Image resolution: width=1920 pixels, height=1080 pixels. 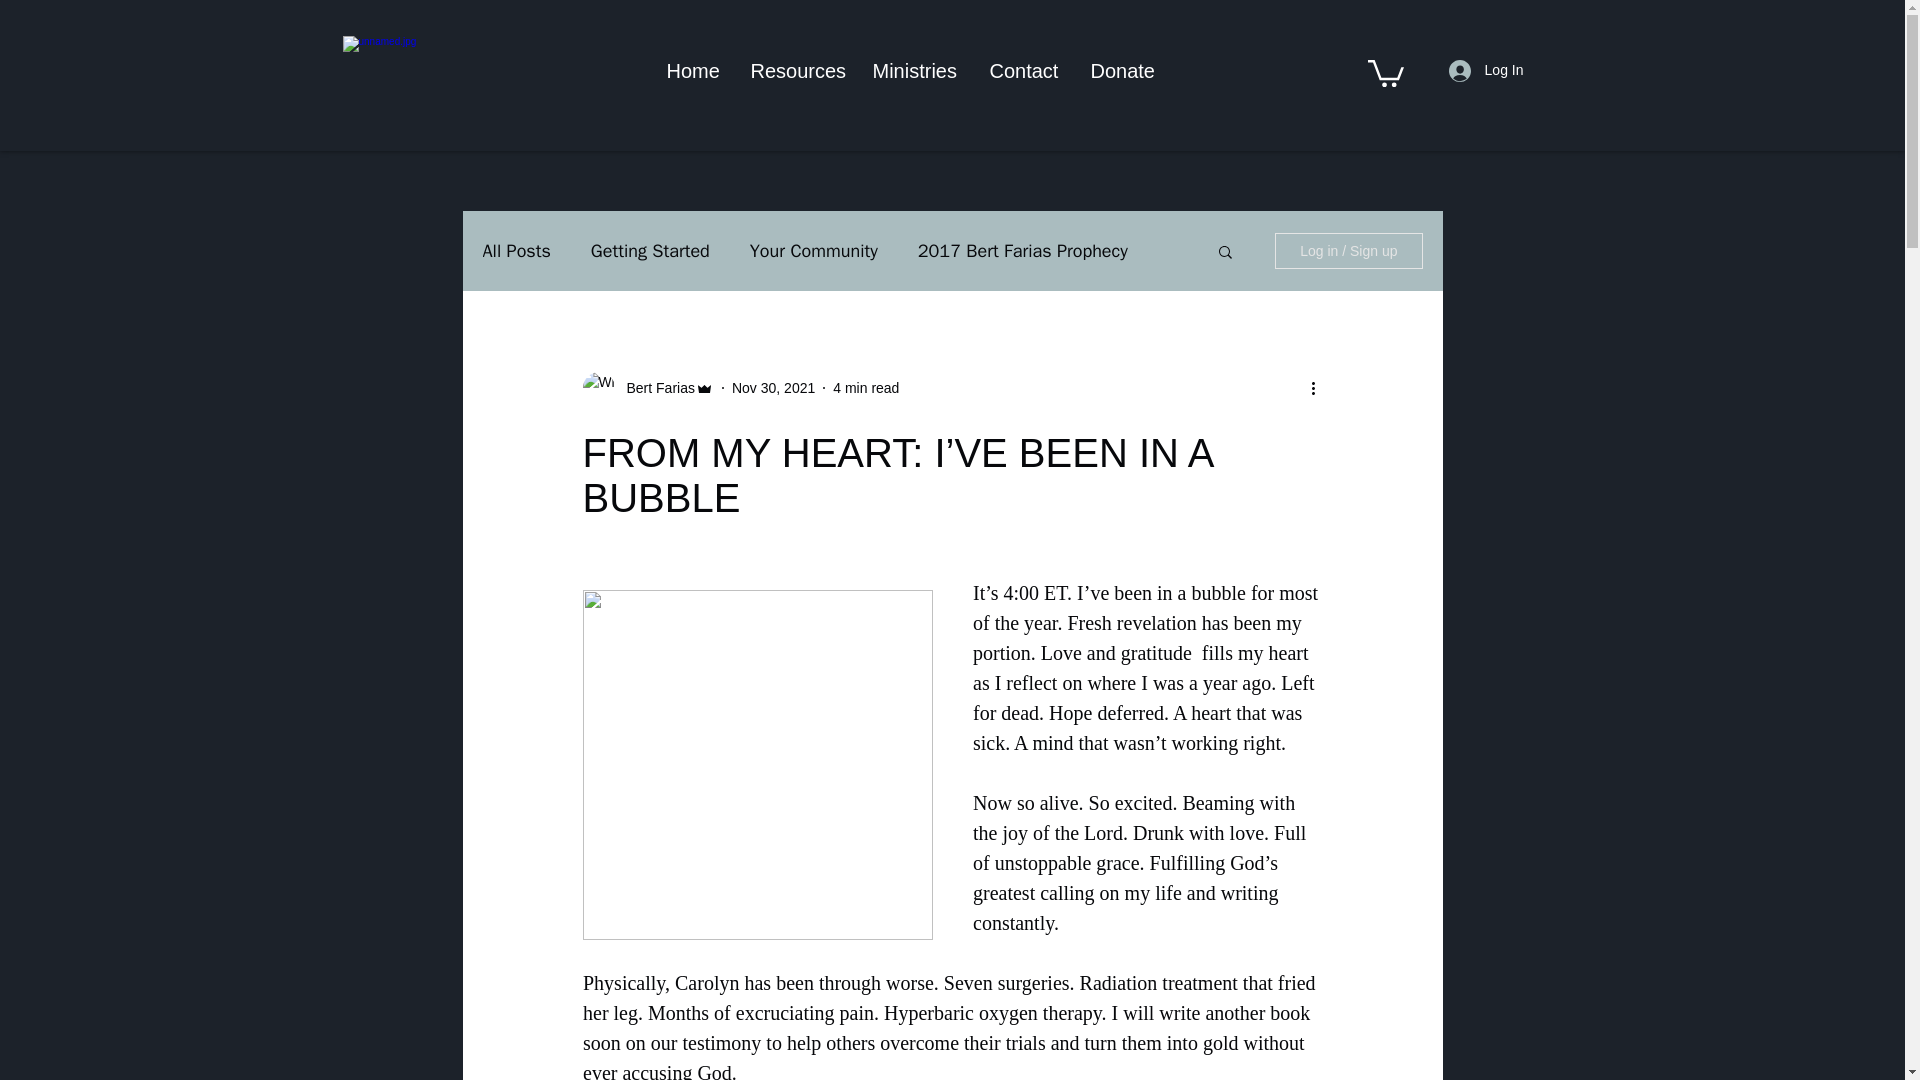 What do you see at coordinates (1024, 70) in the screenshot?
I see `Contact` at bounding box center [1024, 70].